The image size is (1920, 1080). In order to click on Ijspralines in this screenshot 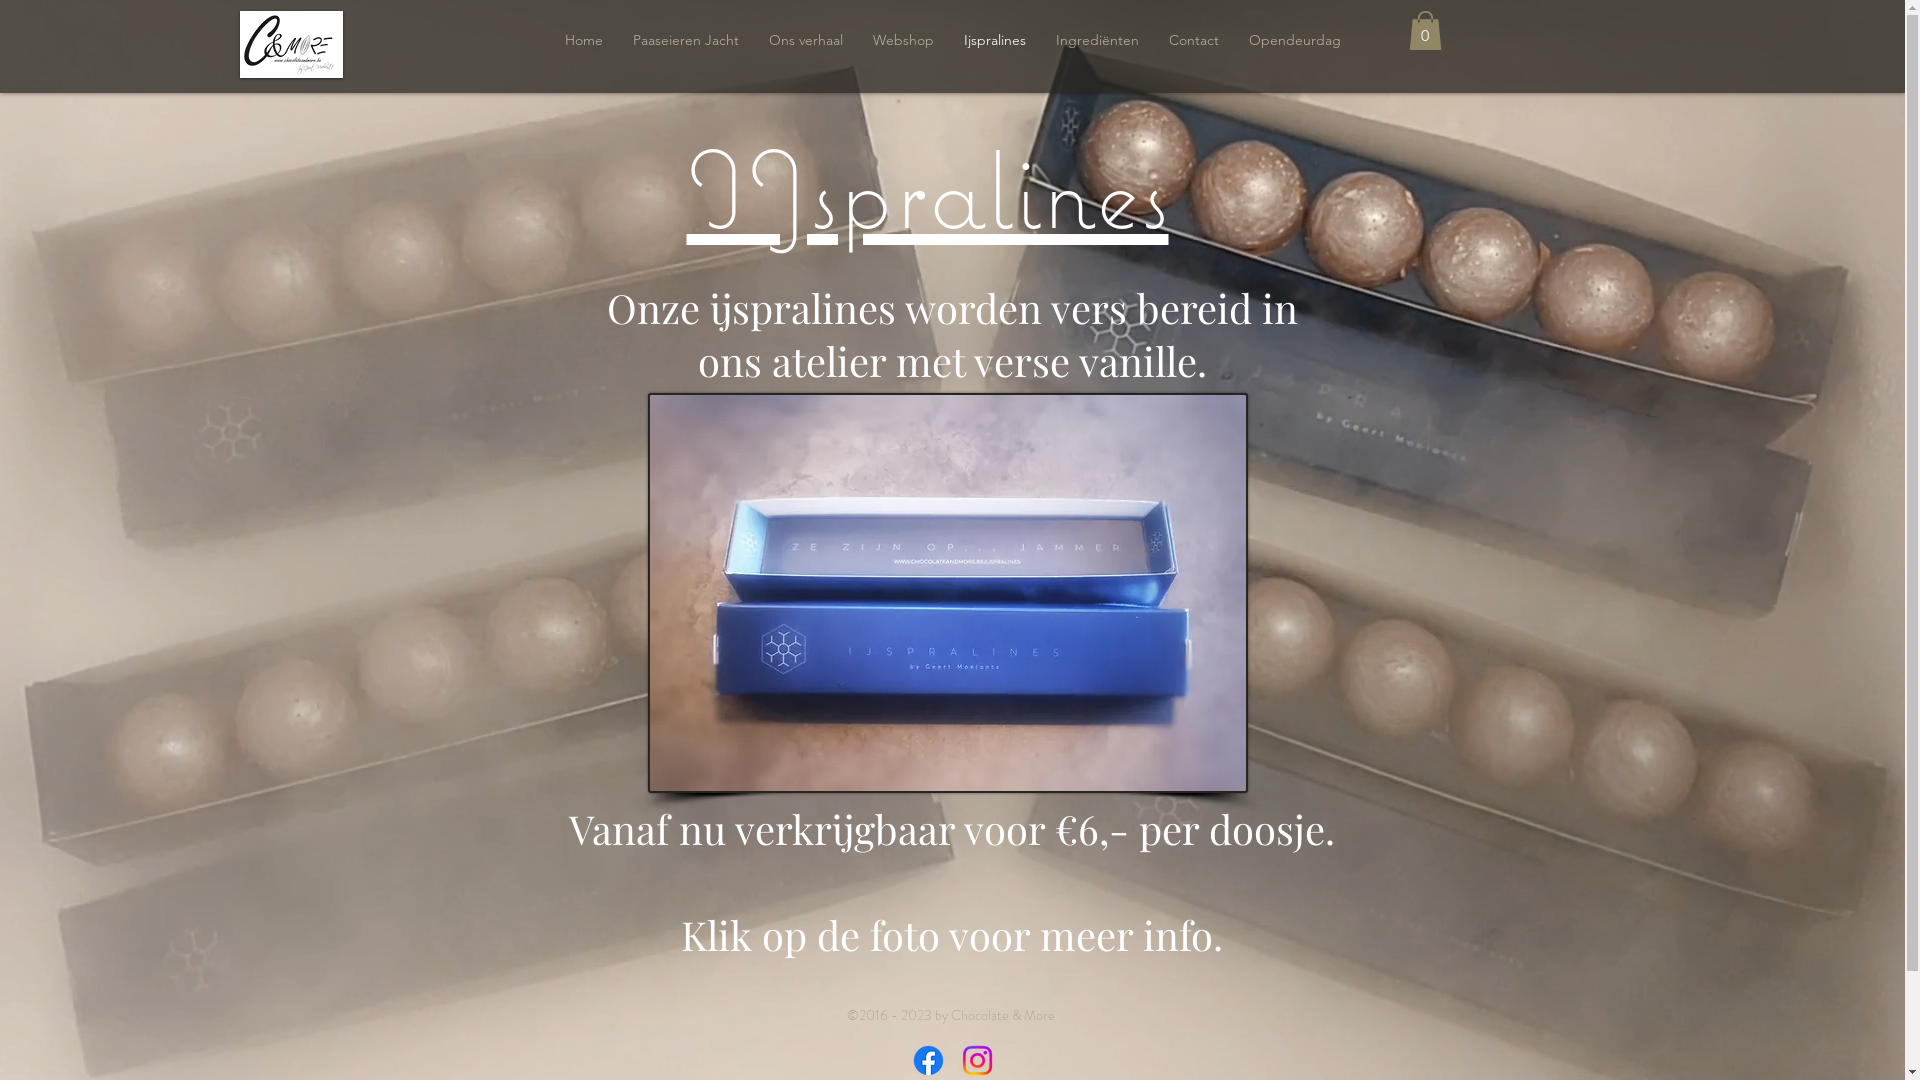, I will do `click(994, 40)`.